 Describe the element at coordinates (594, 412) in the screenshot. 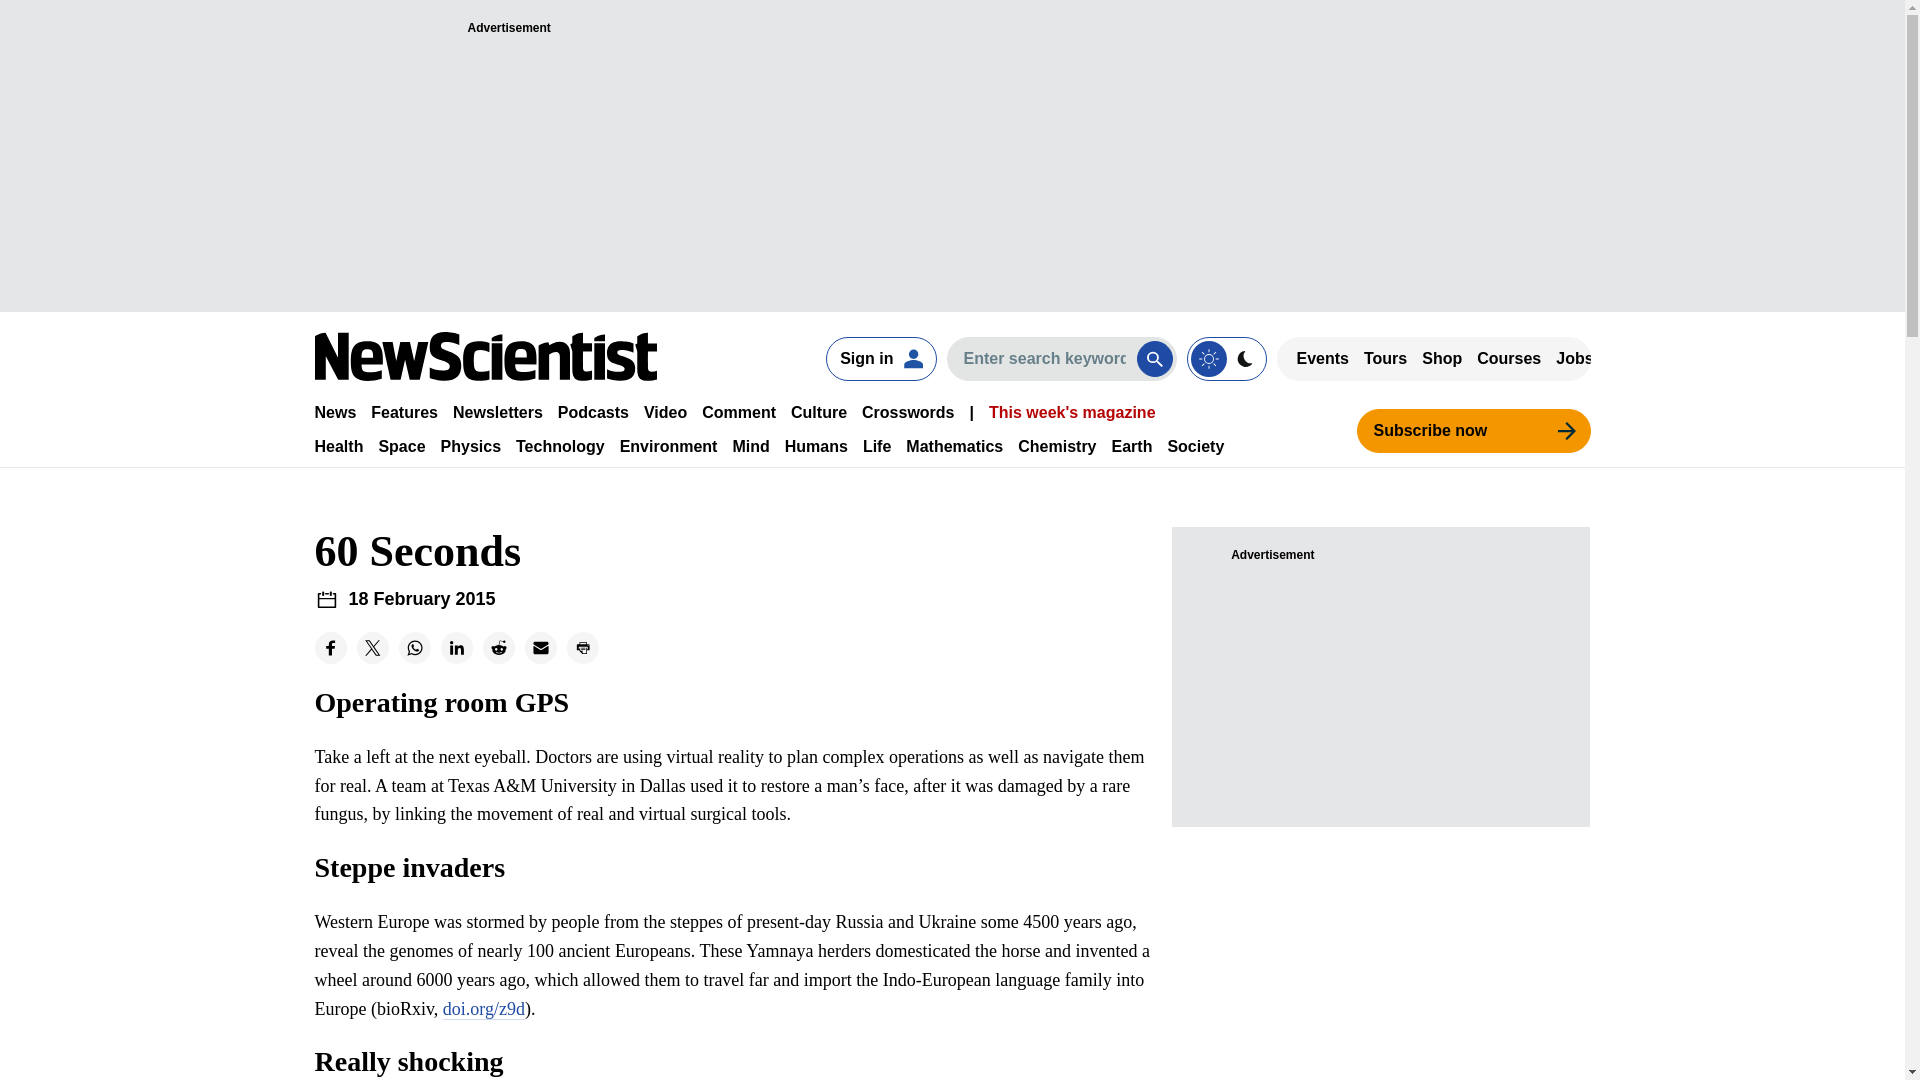

I see `Podcasts` at that location.